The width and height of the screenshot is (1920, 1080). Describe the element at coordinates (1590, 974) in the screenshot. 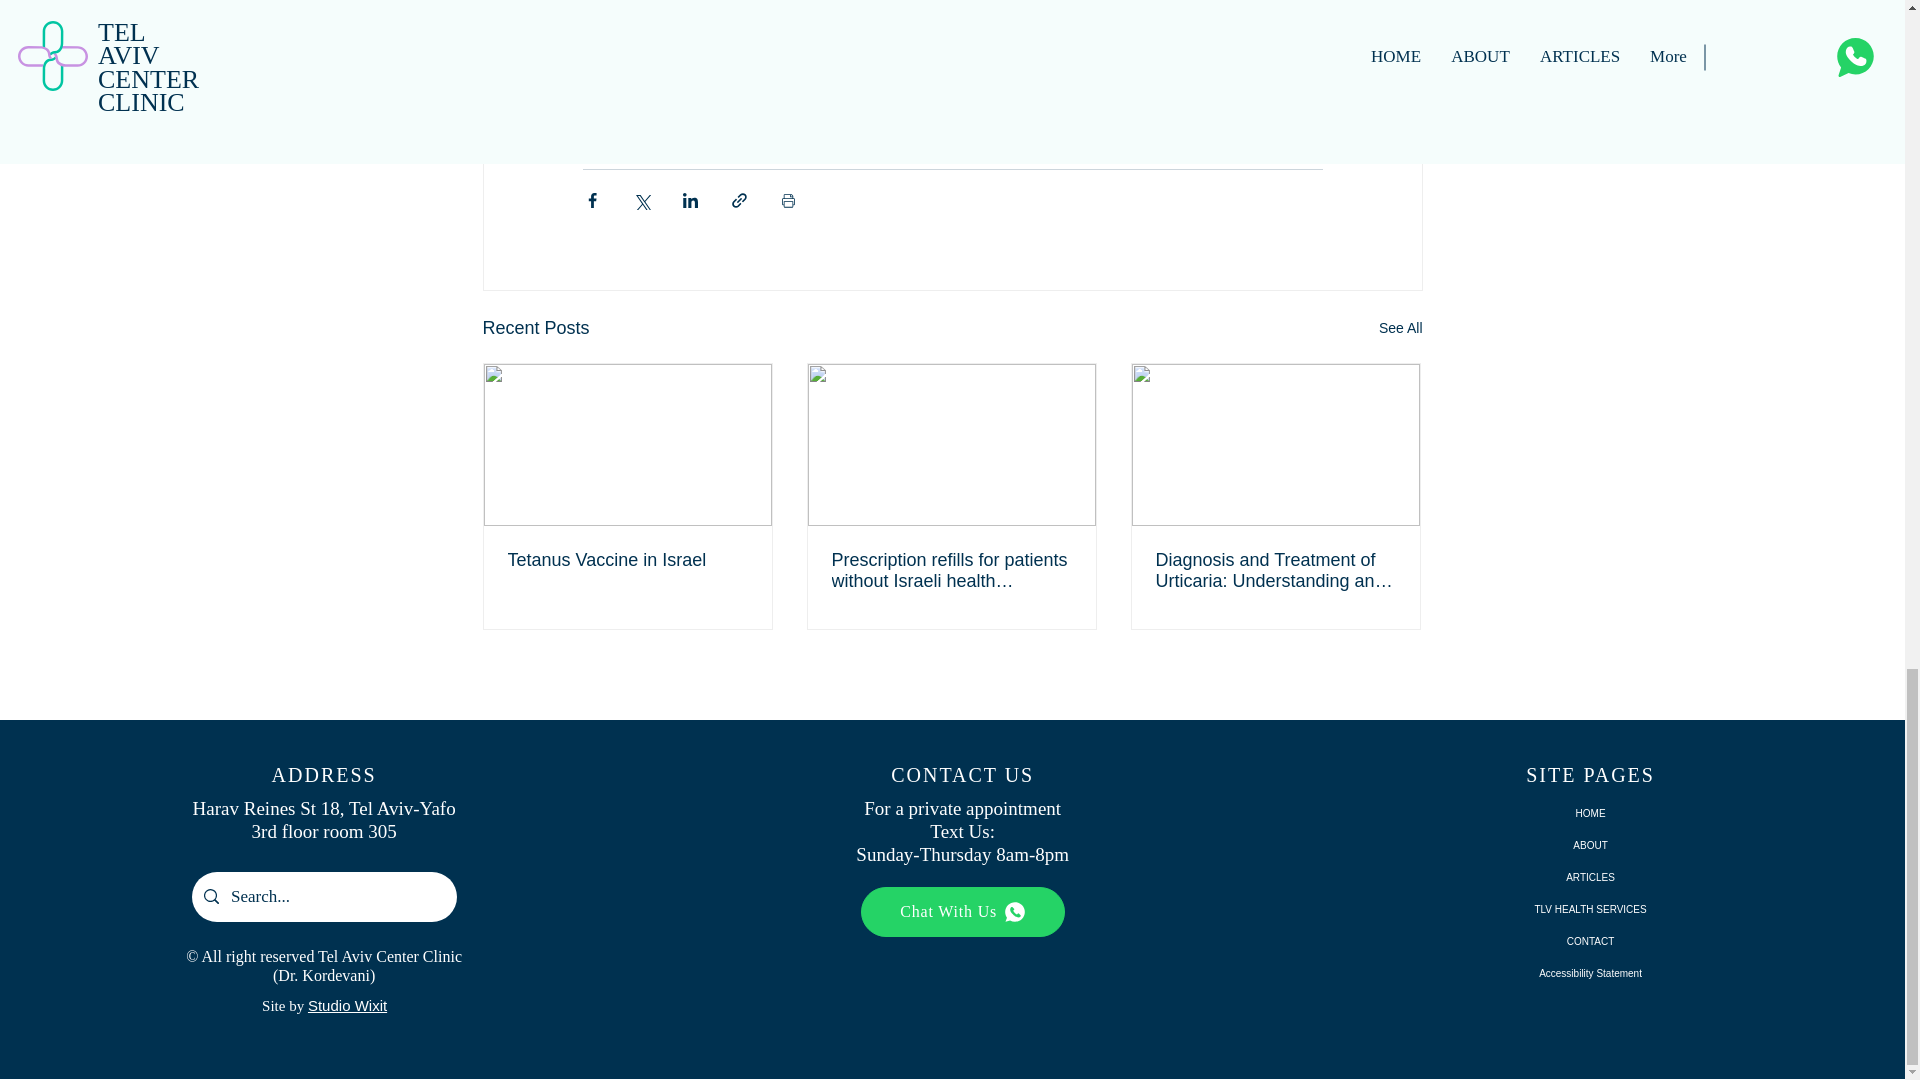

I see `Accessibility Statement` at that location.